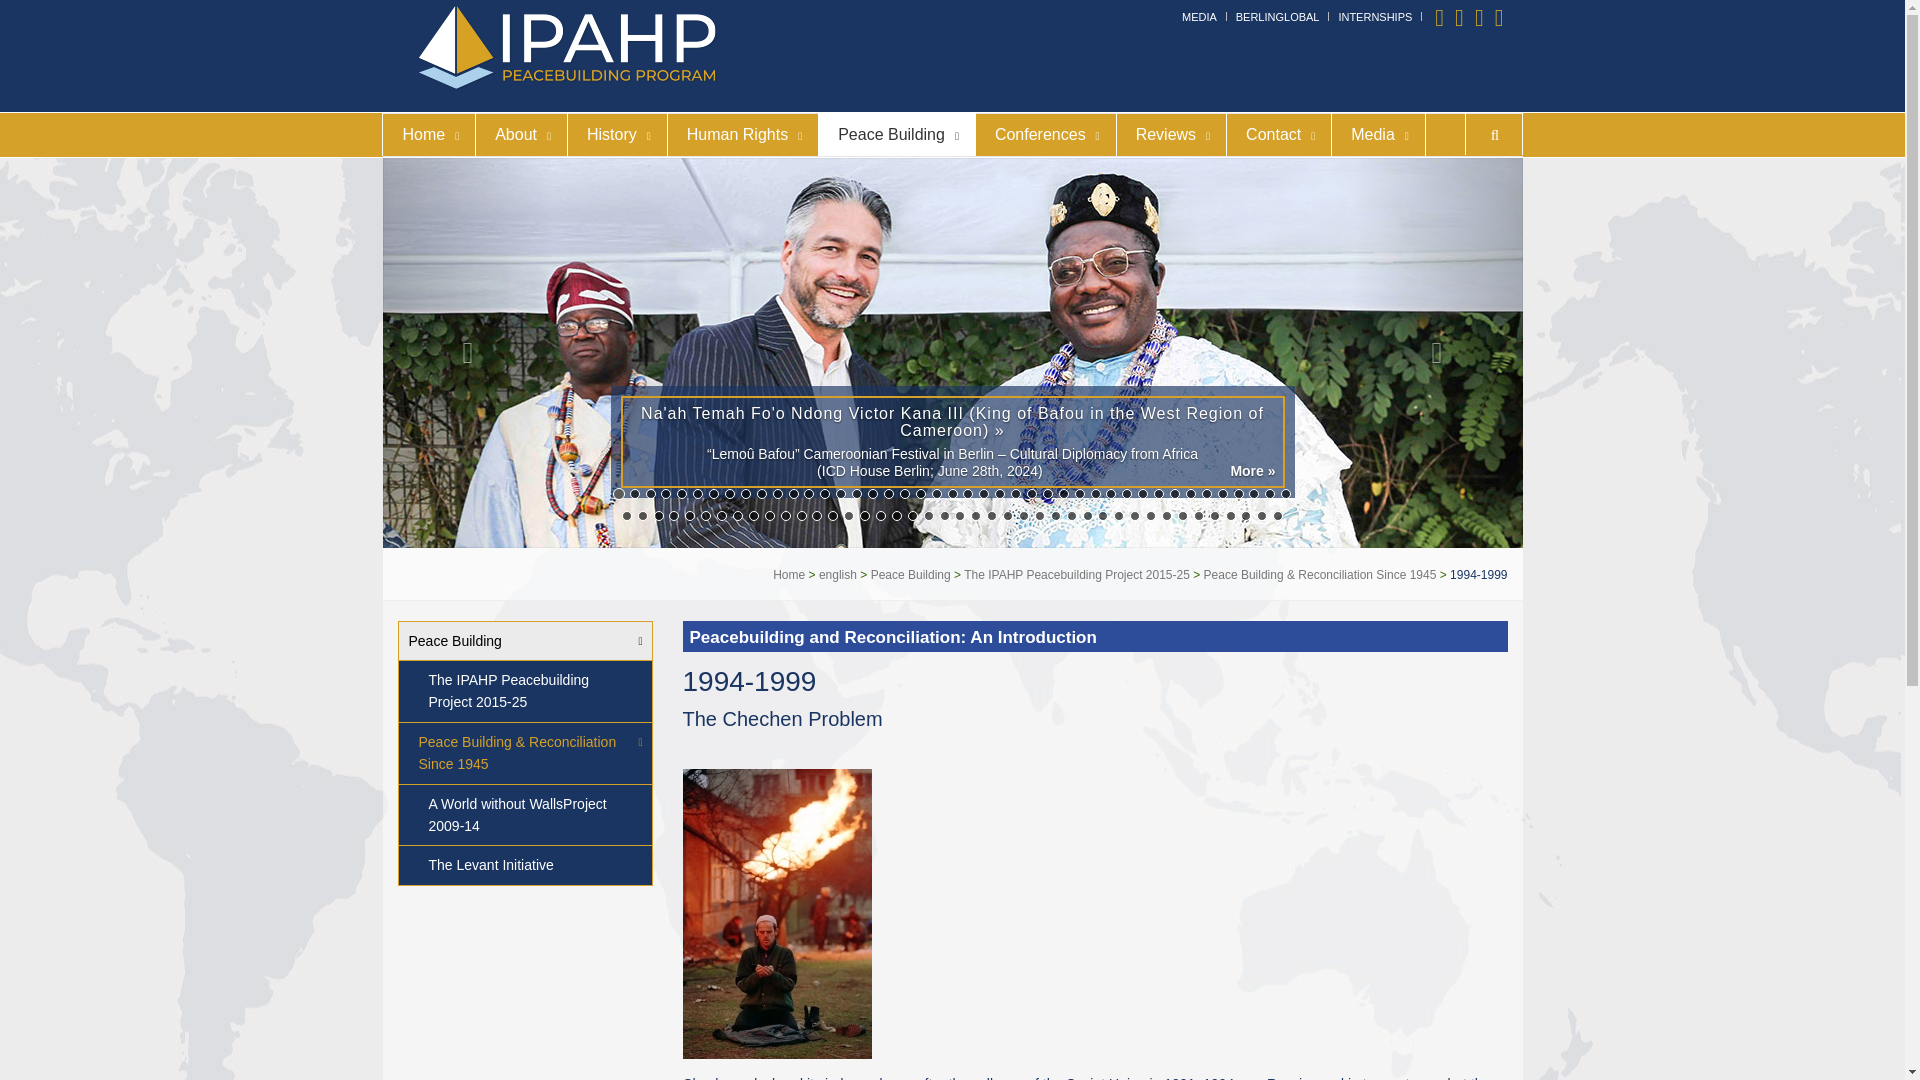 This screenshot has height=1080, width=1920. I want to click on Peace Building, so click(896, 134).